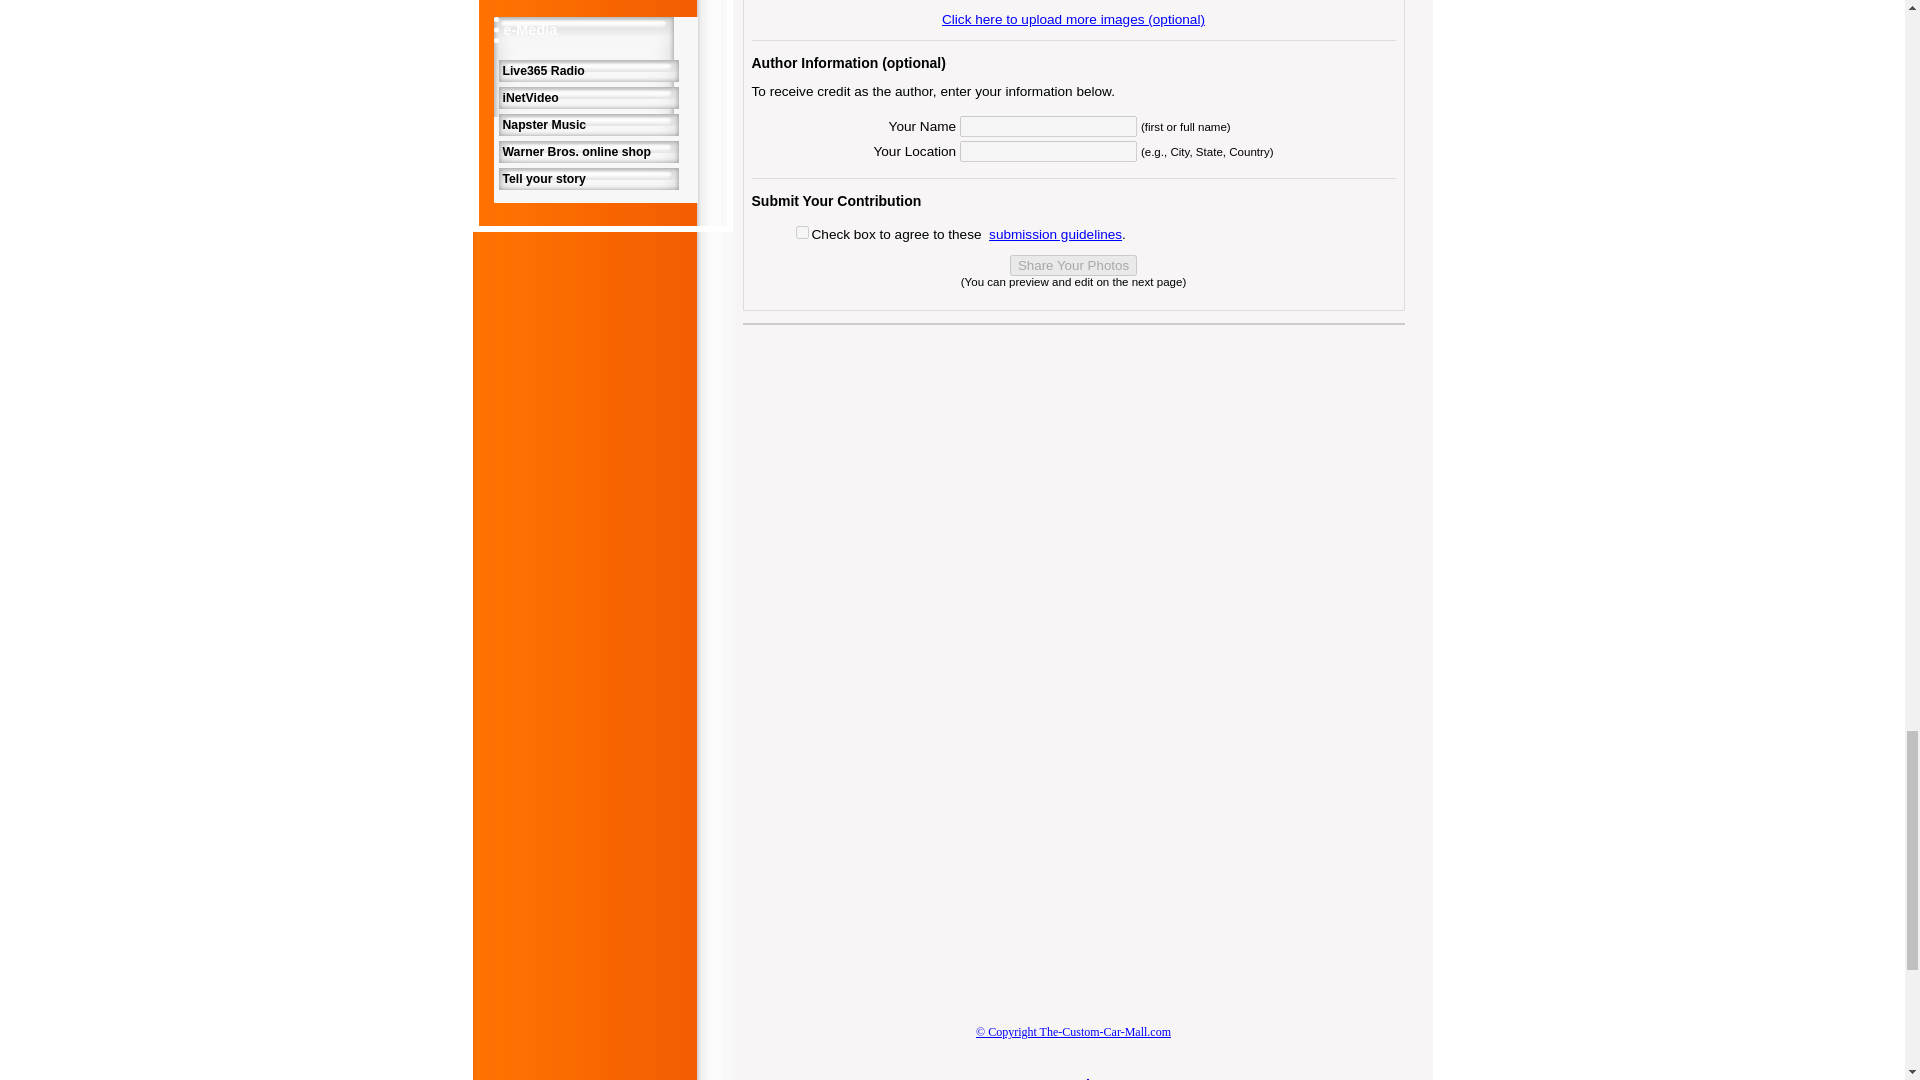  What do you see at coordinates (1072, 265) in the screenshot?
I see `Share Your Photos` at bounding box center [1072, 265].